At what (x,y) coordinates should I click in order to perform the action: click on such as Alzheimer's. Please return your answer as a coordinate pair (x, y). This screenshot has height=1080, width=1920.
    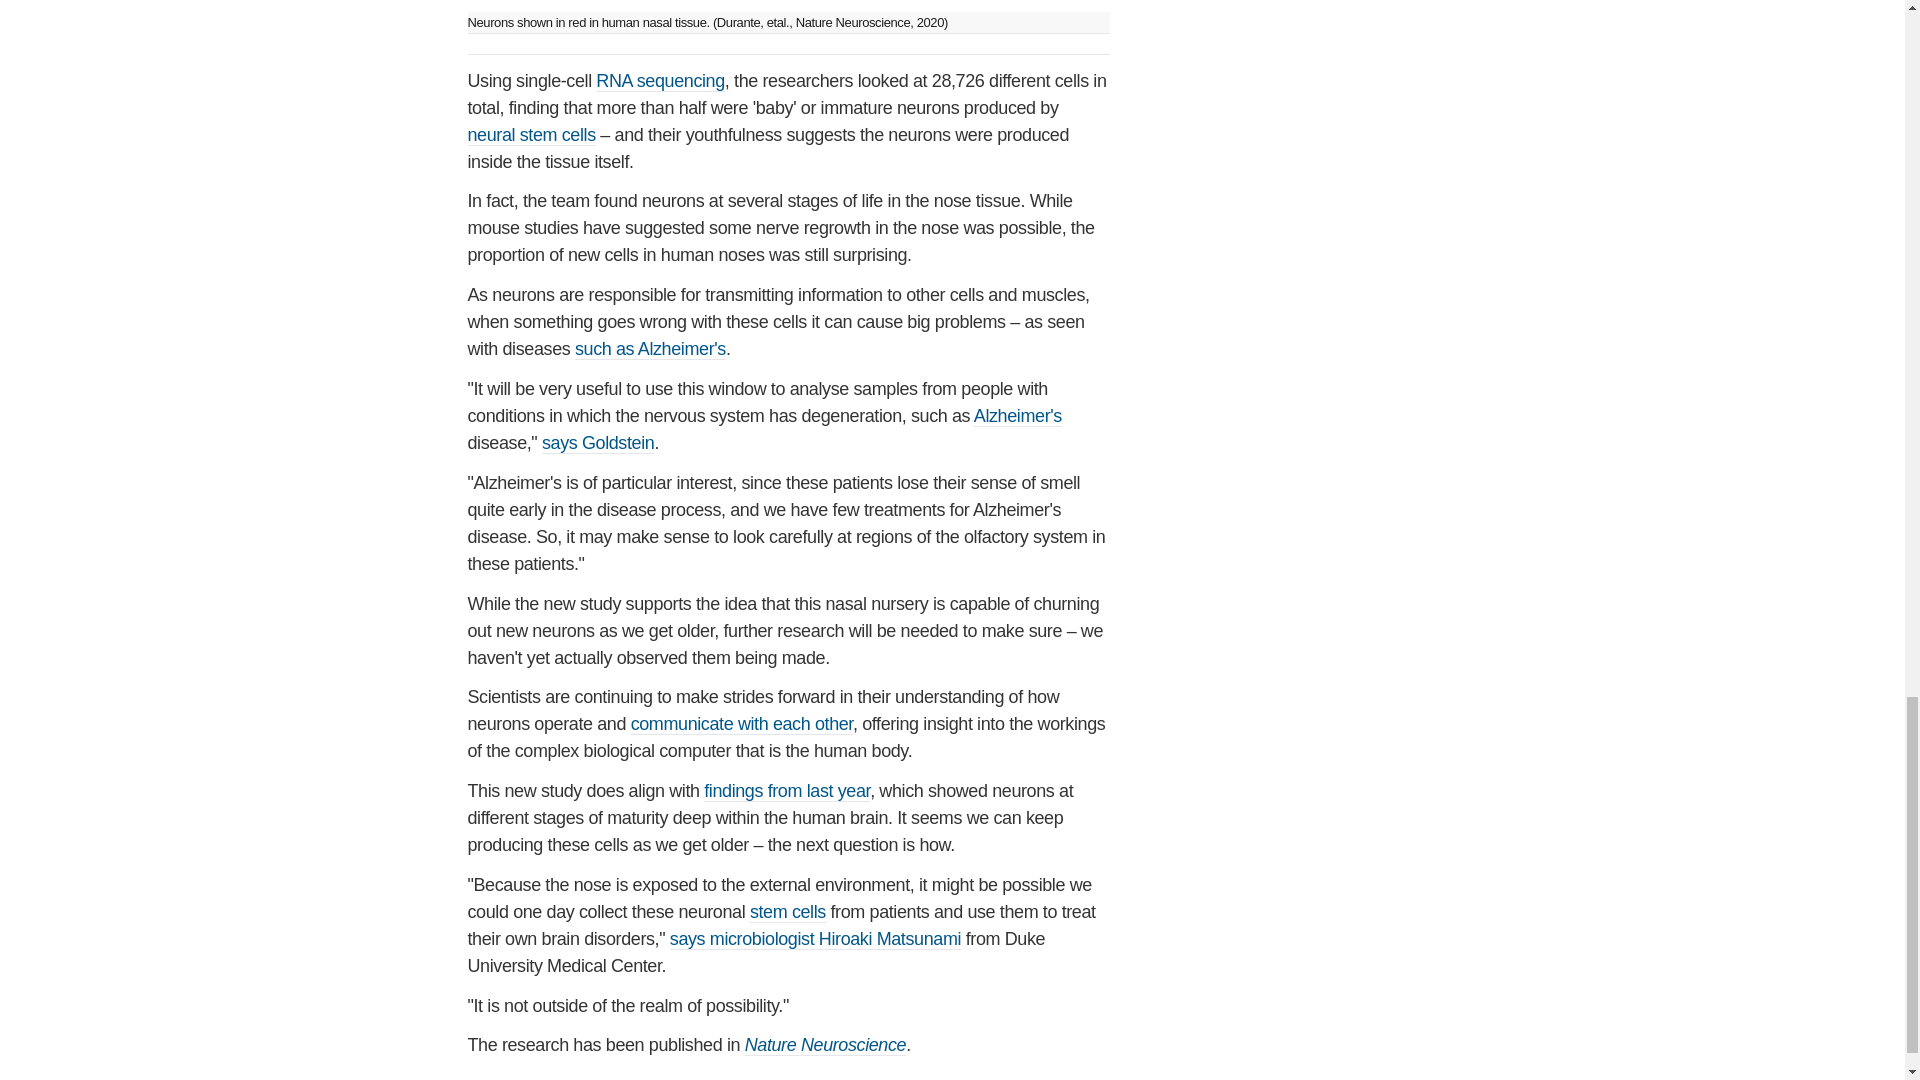
    Looking at the image, I should click on (650, 349).